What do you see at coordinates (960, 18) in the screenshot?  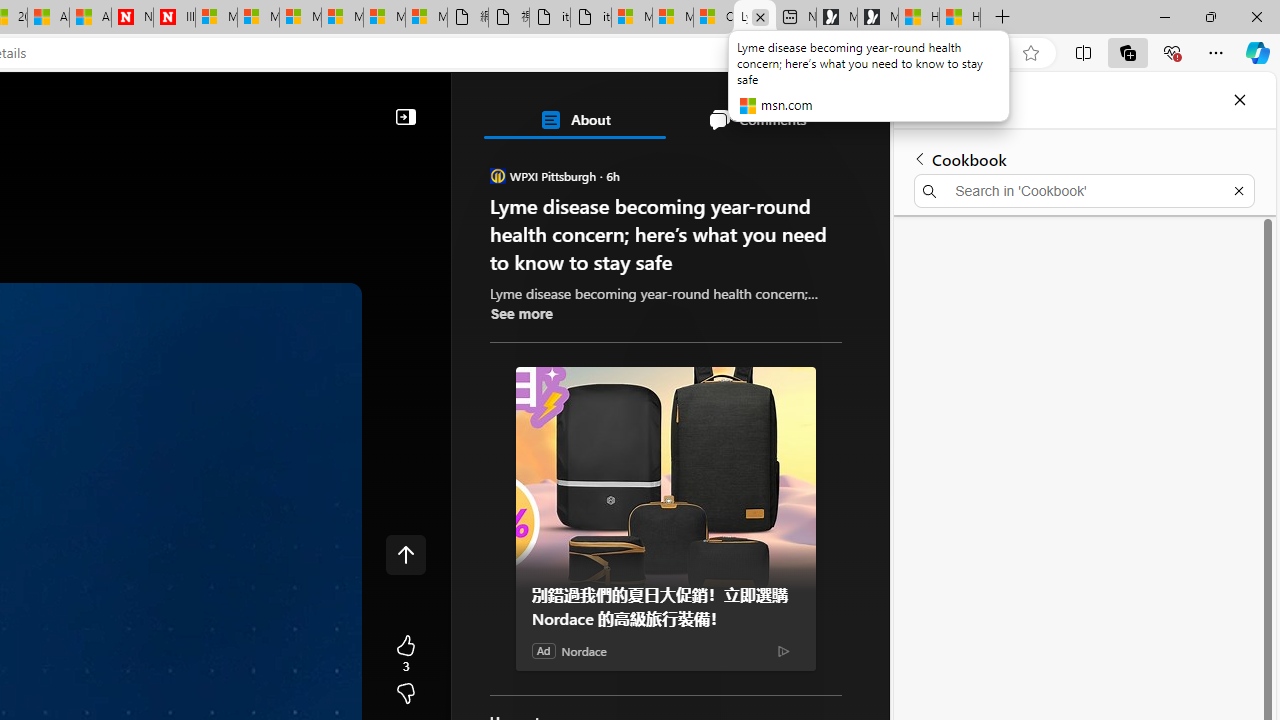 I see `How to Use a TV as a Computer Monitor` at bounding box center [960, 18].